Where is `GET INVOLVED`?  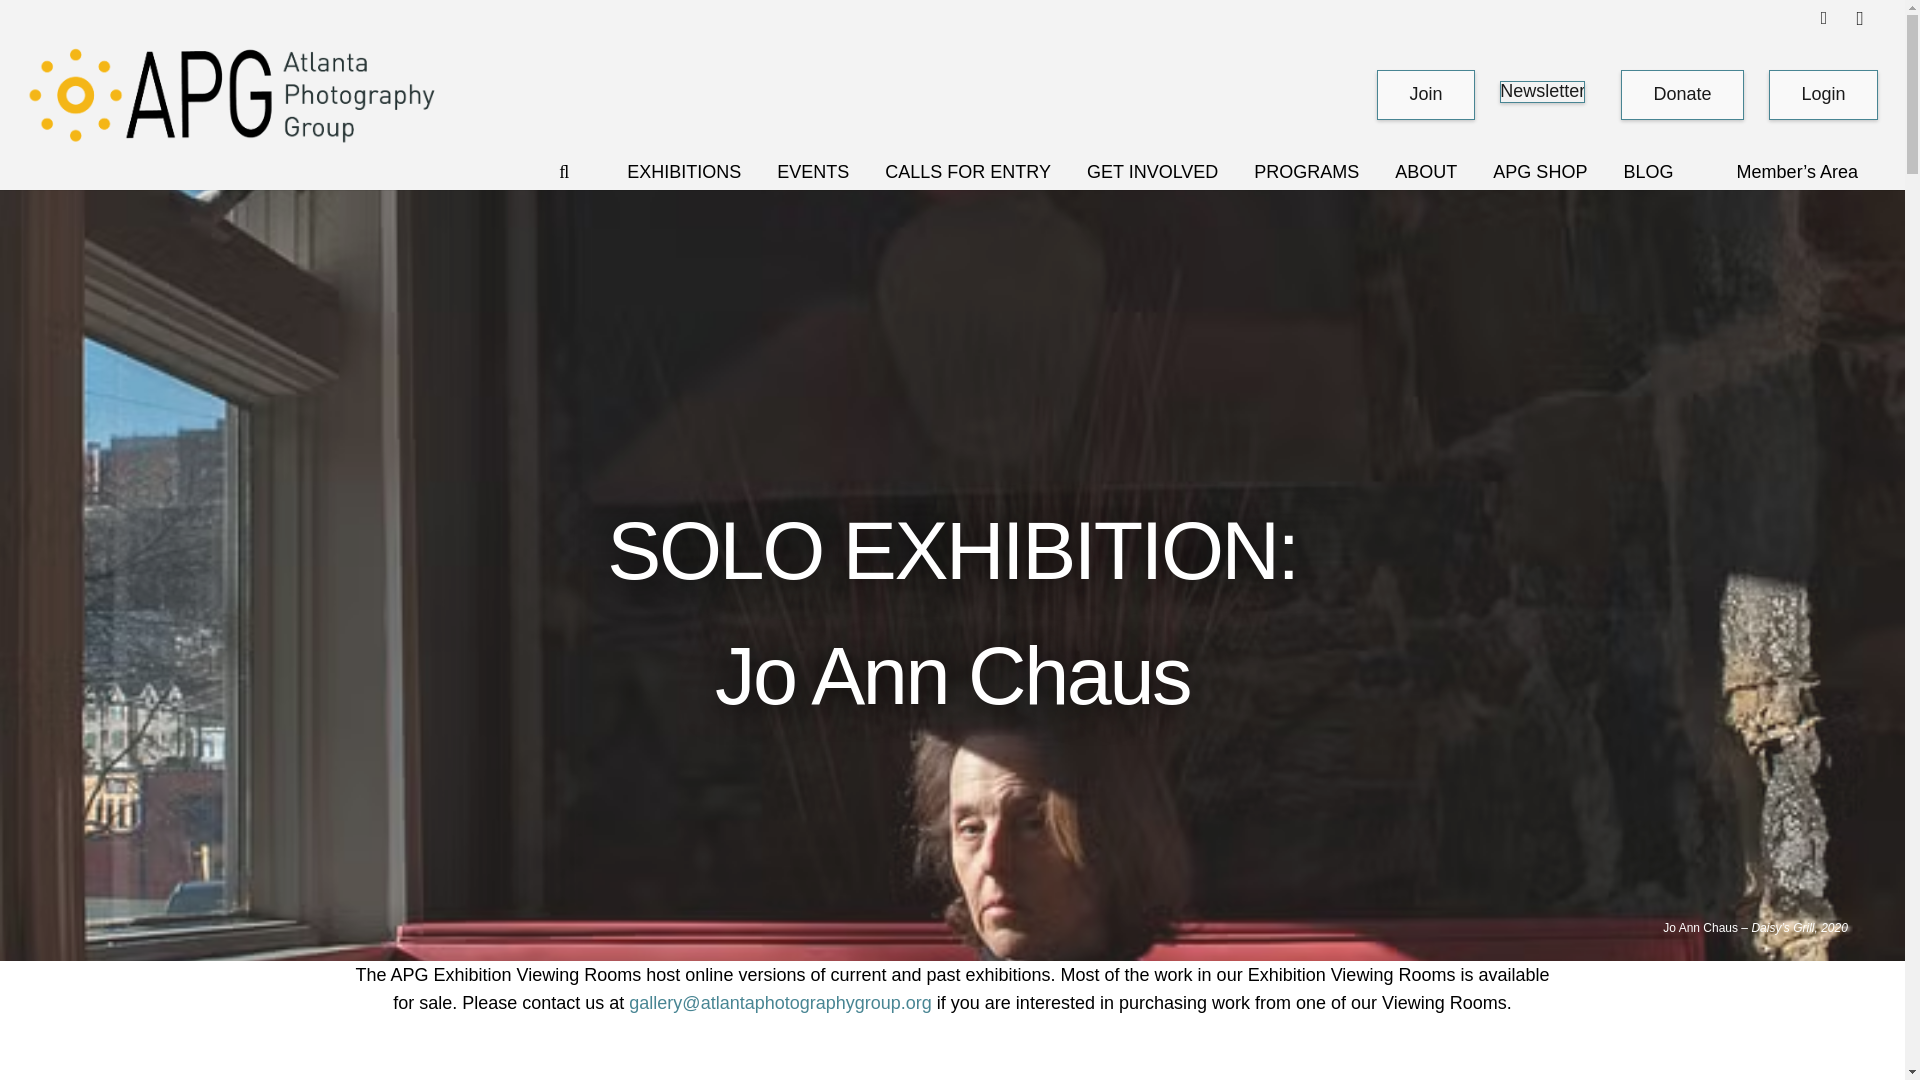
GET INVOLVED is located at coordinates (1152, 172).